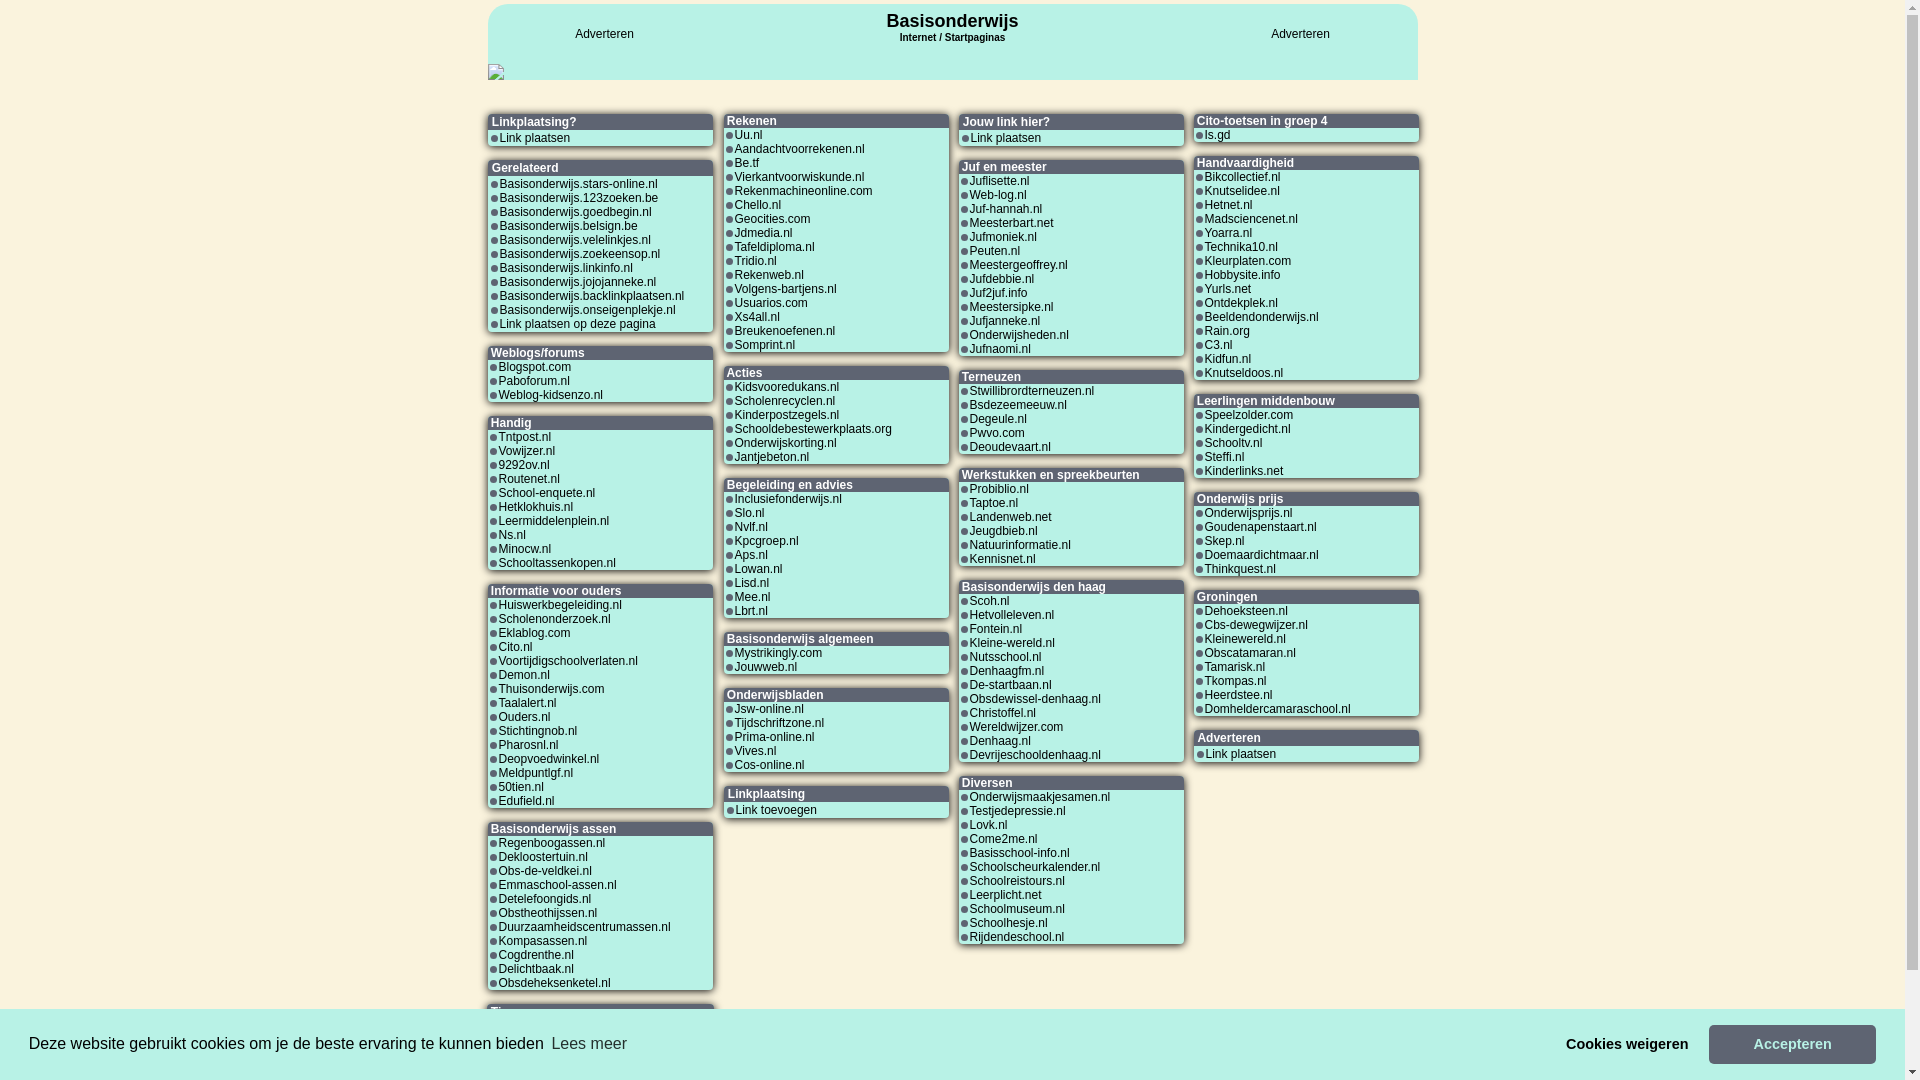 The height and width of the screenshot is (1080, 1920). Describe the element at coordinates (536, 955) in the screenshot. I see `Cogdrenthe.nl` at that location.